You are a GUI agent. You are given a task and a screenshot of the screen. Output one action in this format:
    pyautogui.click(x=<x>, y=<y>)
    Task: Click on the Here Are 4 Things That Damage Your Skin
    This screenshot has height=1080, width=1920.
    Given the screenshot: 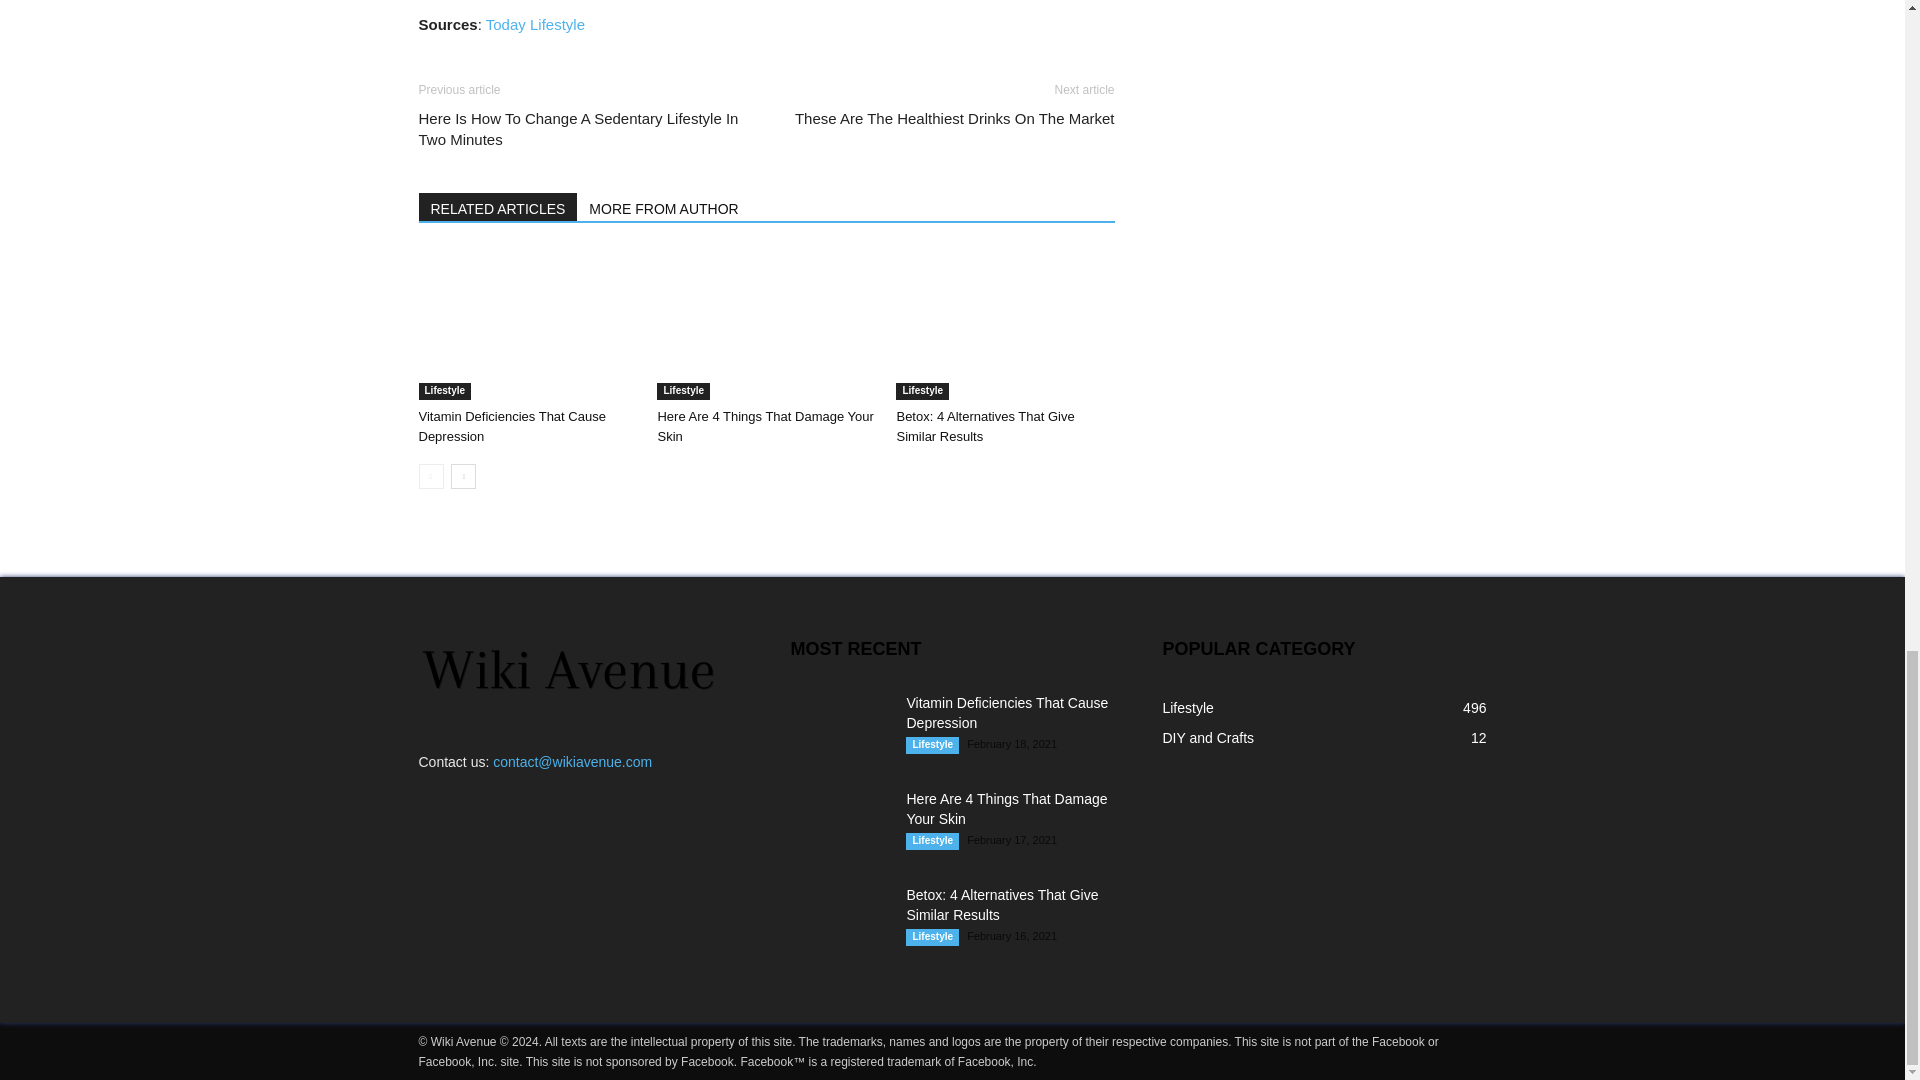 What is the action you would take?
    pyautogui.click(x=766, y=324)
    